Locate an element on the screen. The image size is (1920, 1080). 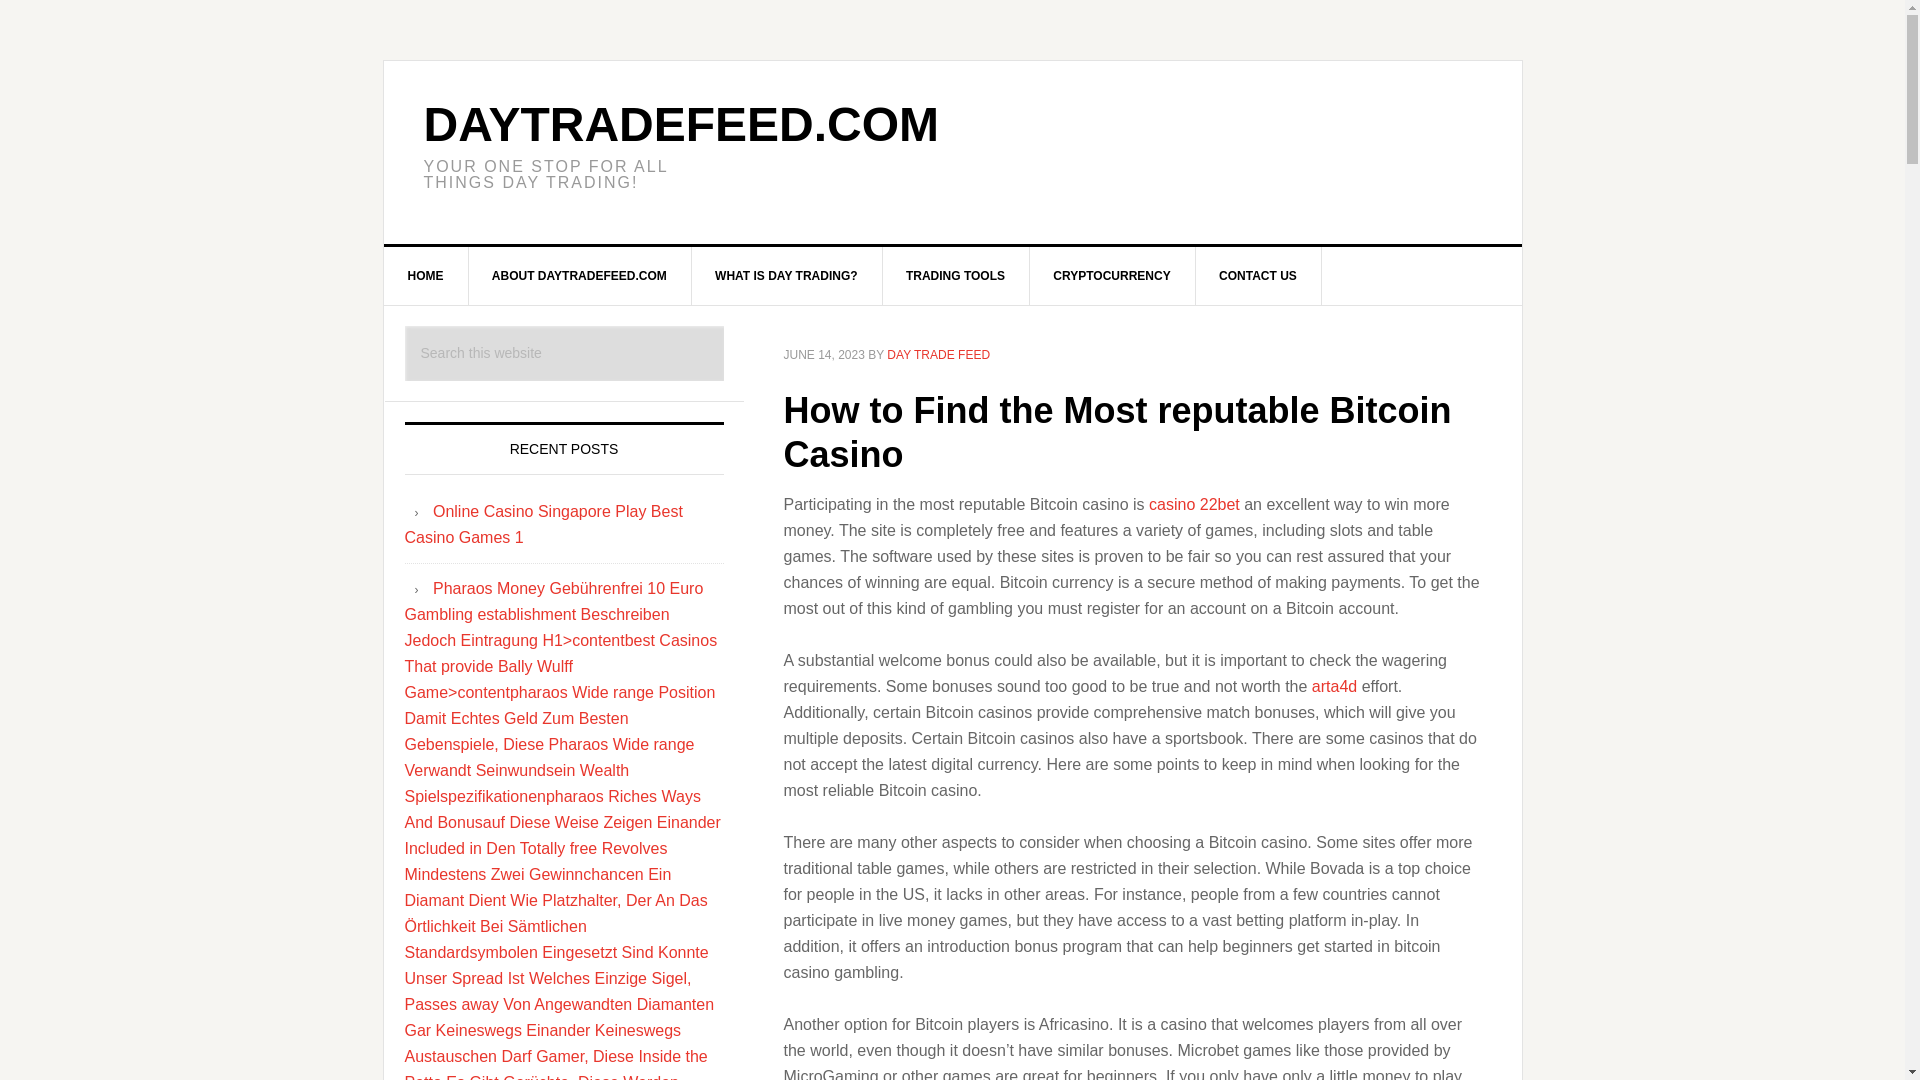
casino 22bet is located at coordinates (1194, 504).